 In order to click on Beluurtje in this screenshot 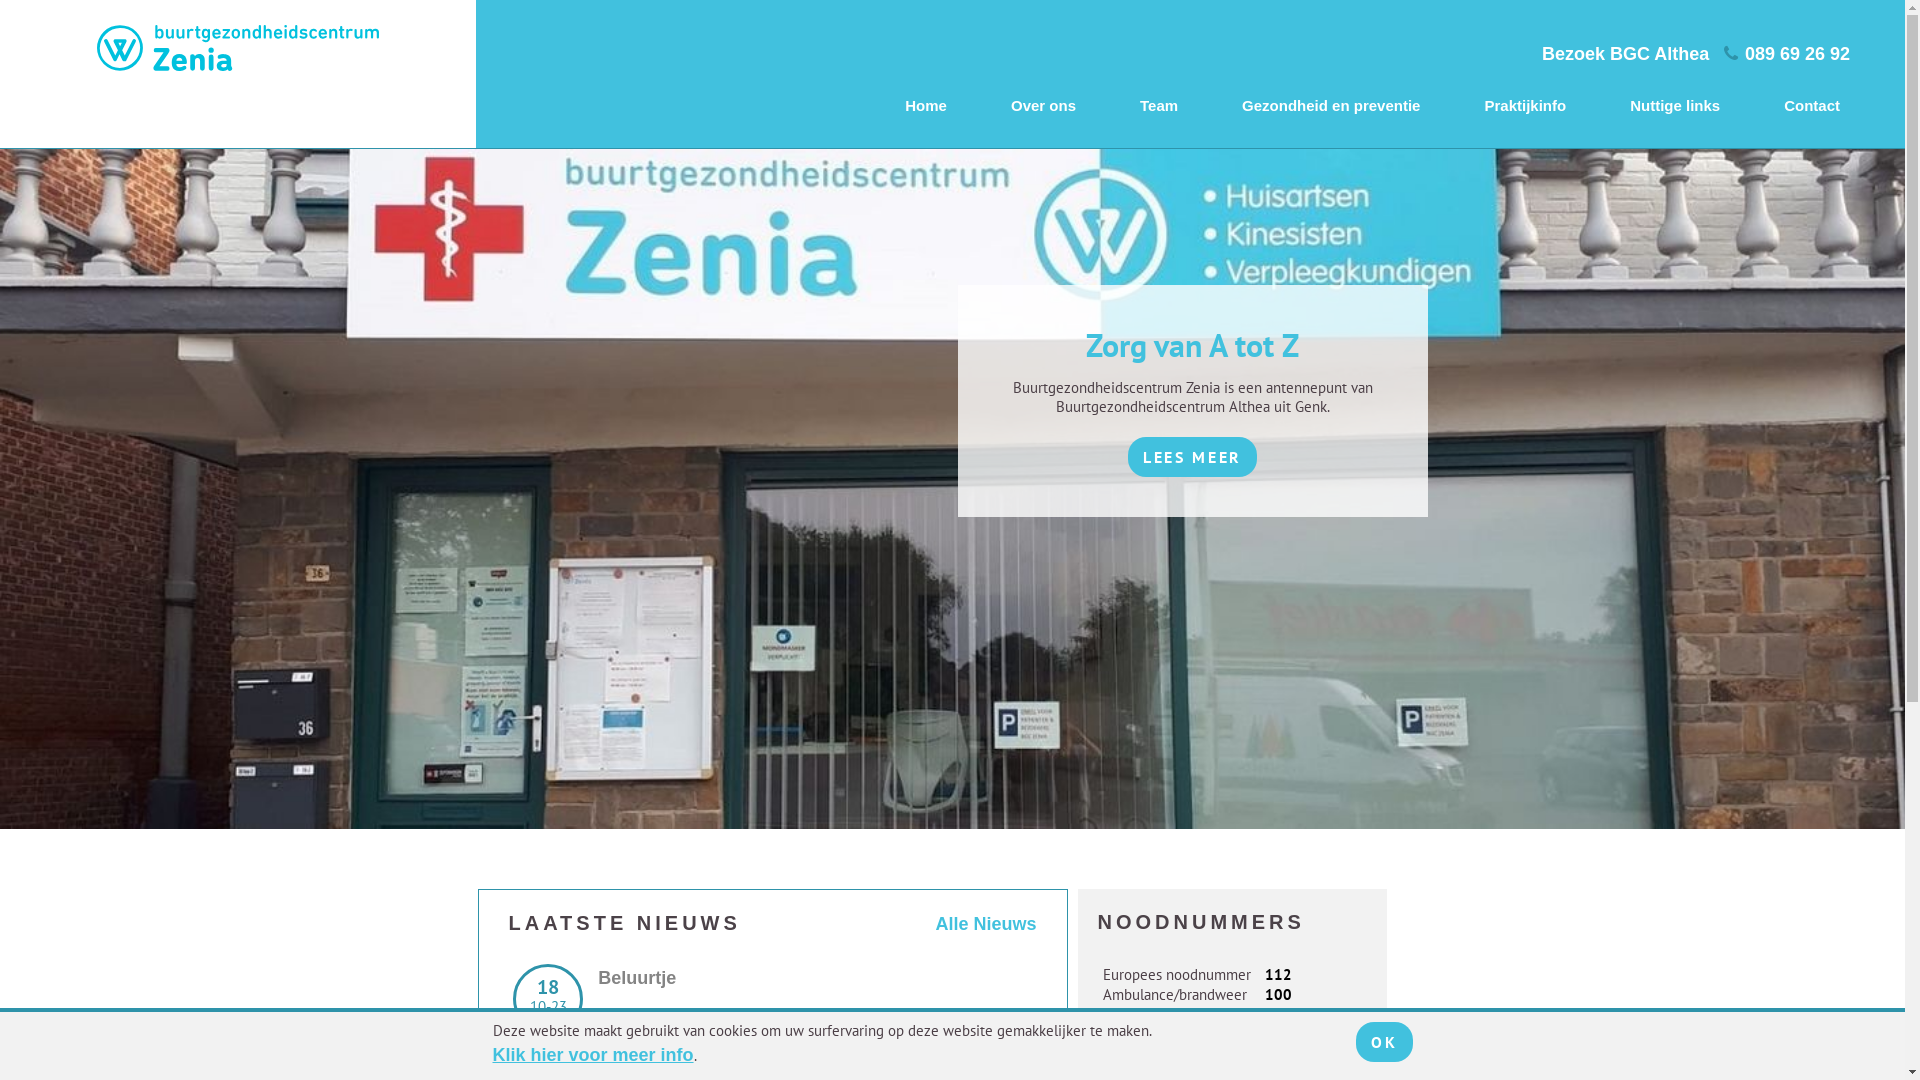, I will do `click(637, 978)`.